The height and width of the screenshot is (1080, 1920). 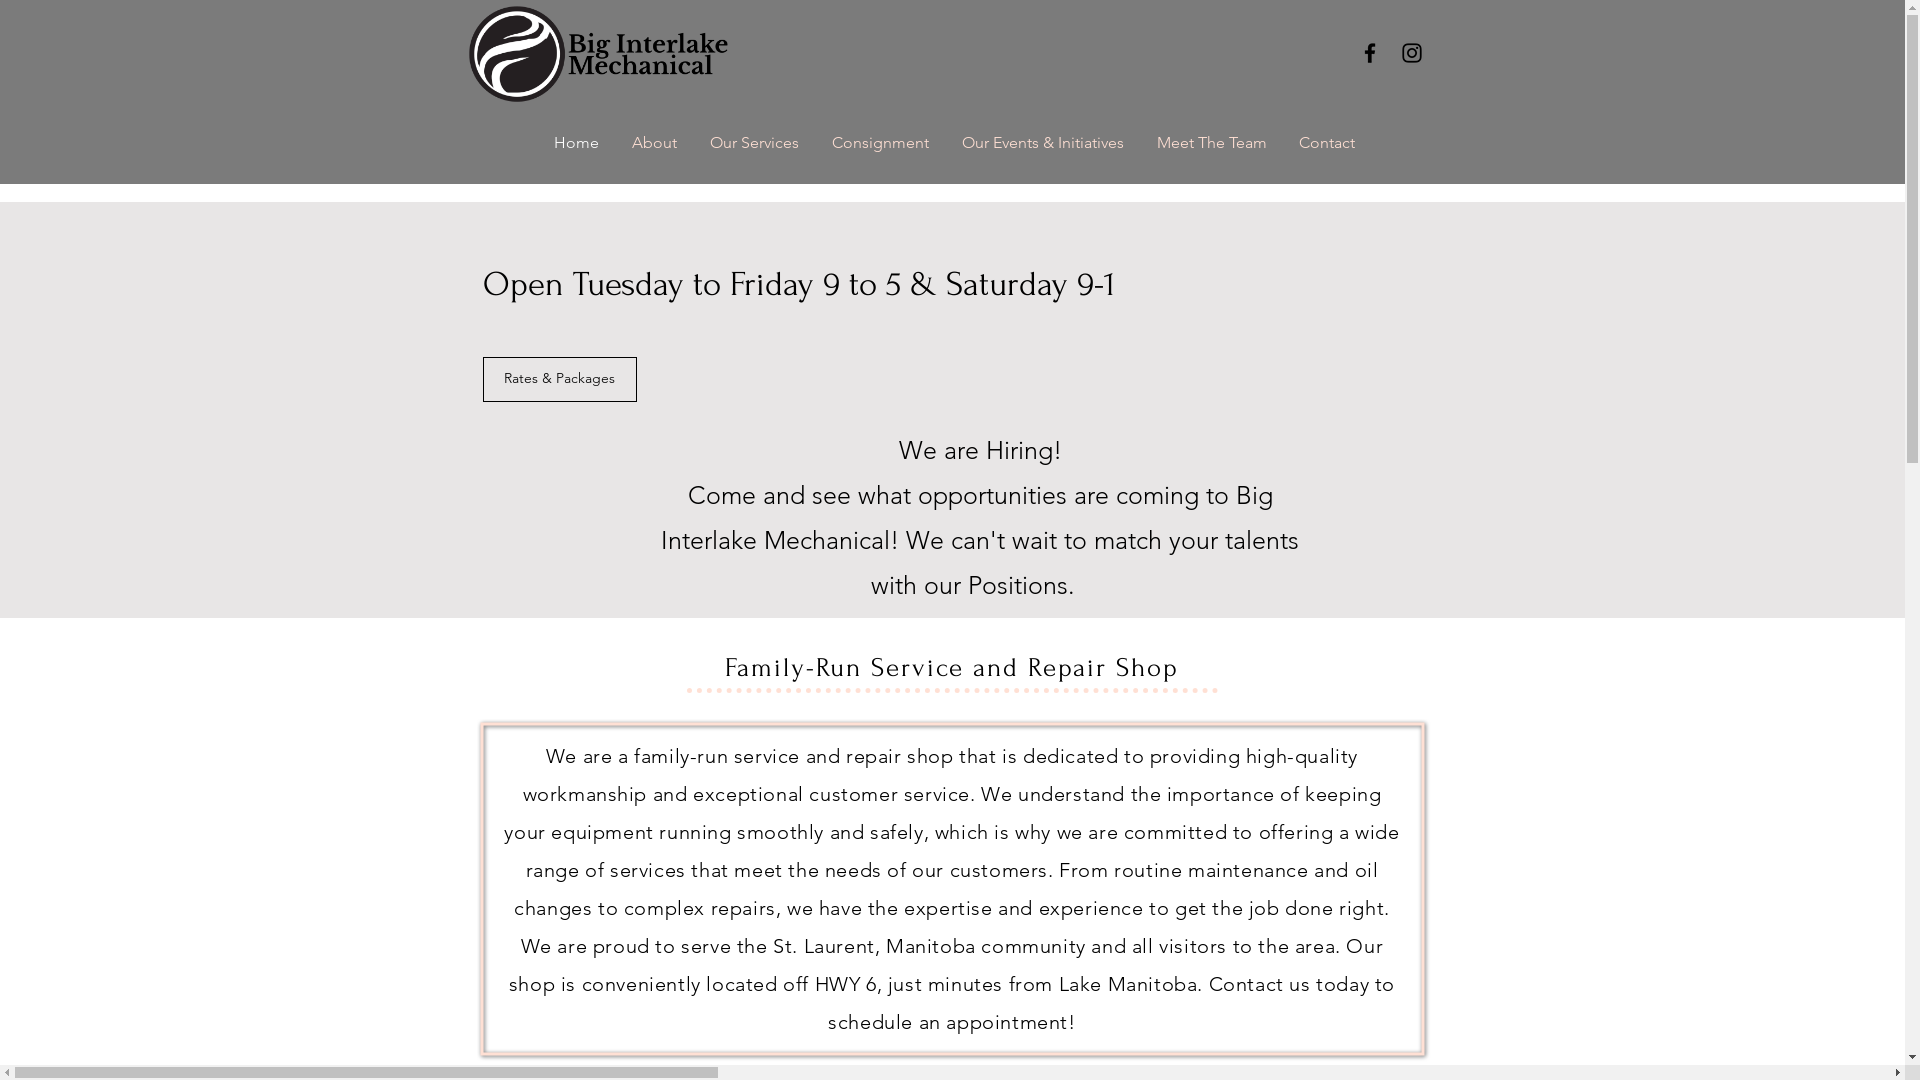 I want to click on About, so click(x=653, y=143).